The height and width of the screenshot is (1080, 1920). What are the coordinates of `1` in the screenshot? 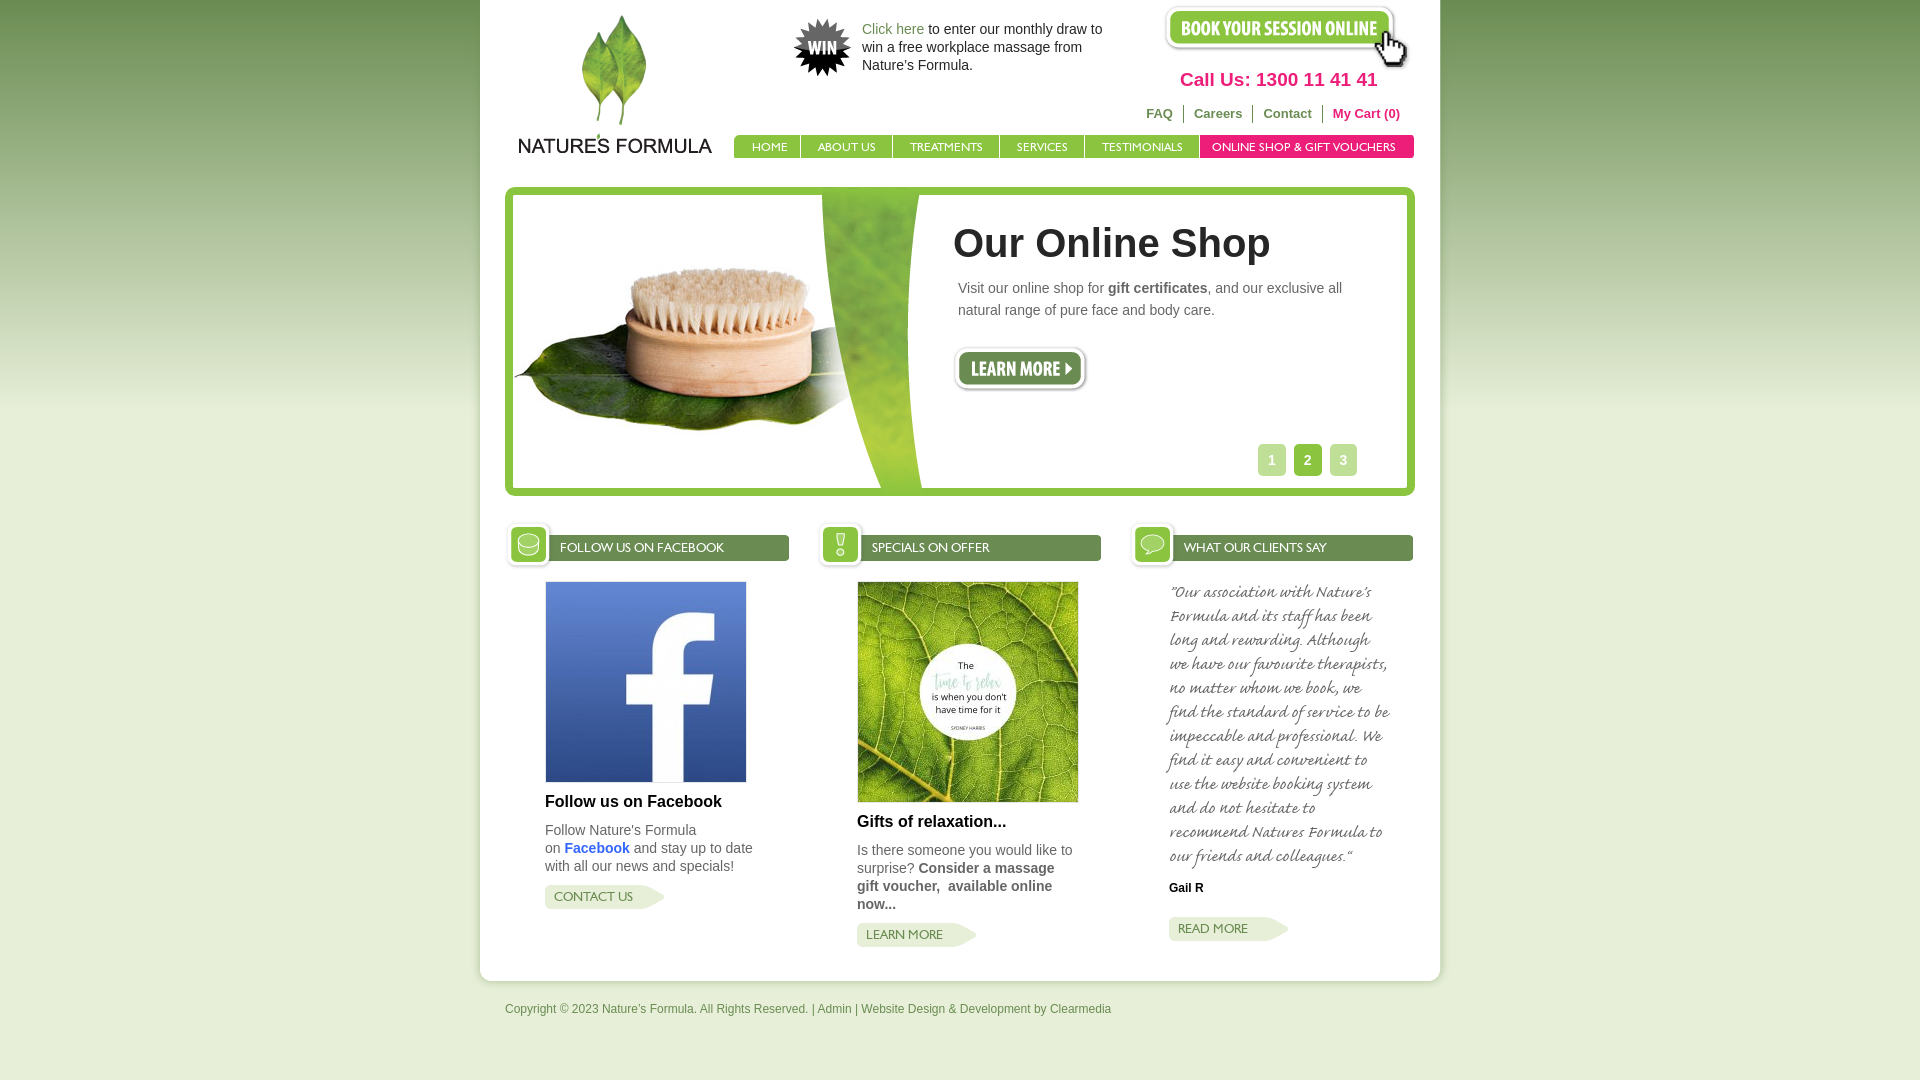 It's located at (1272, 460).